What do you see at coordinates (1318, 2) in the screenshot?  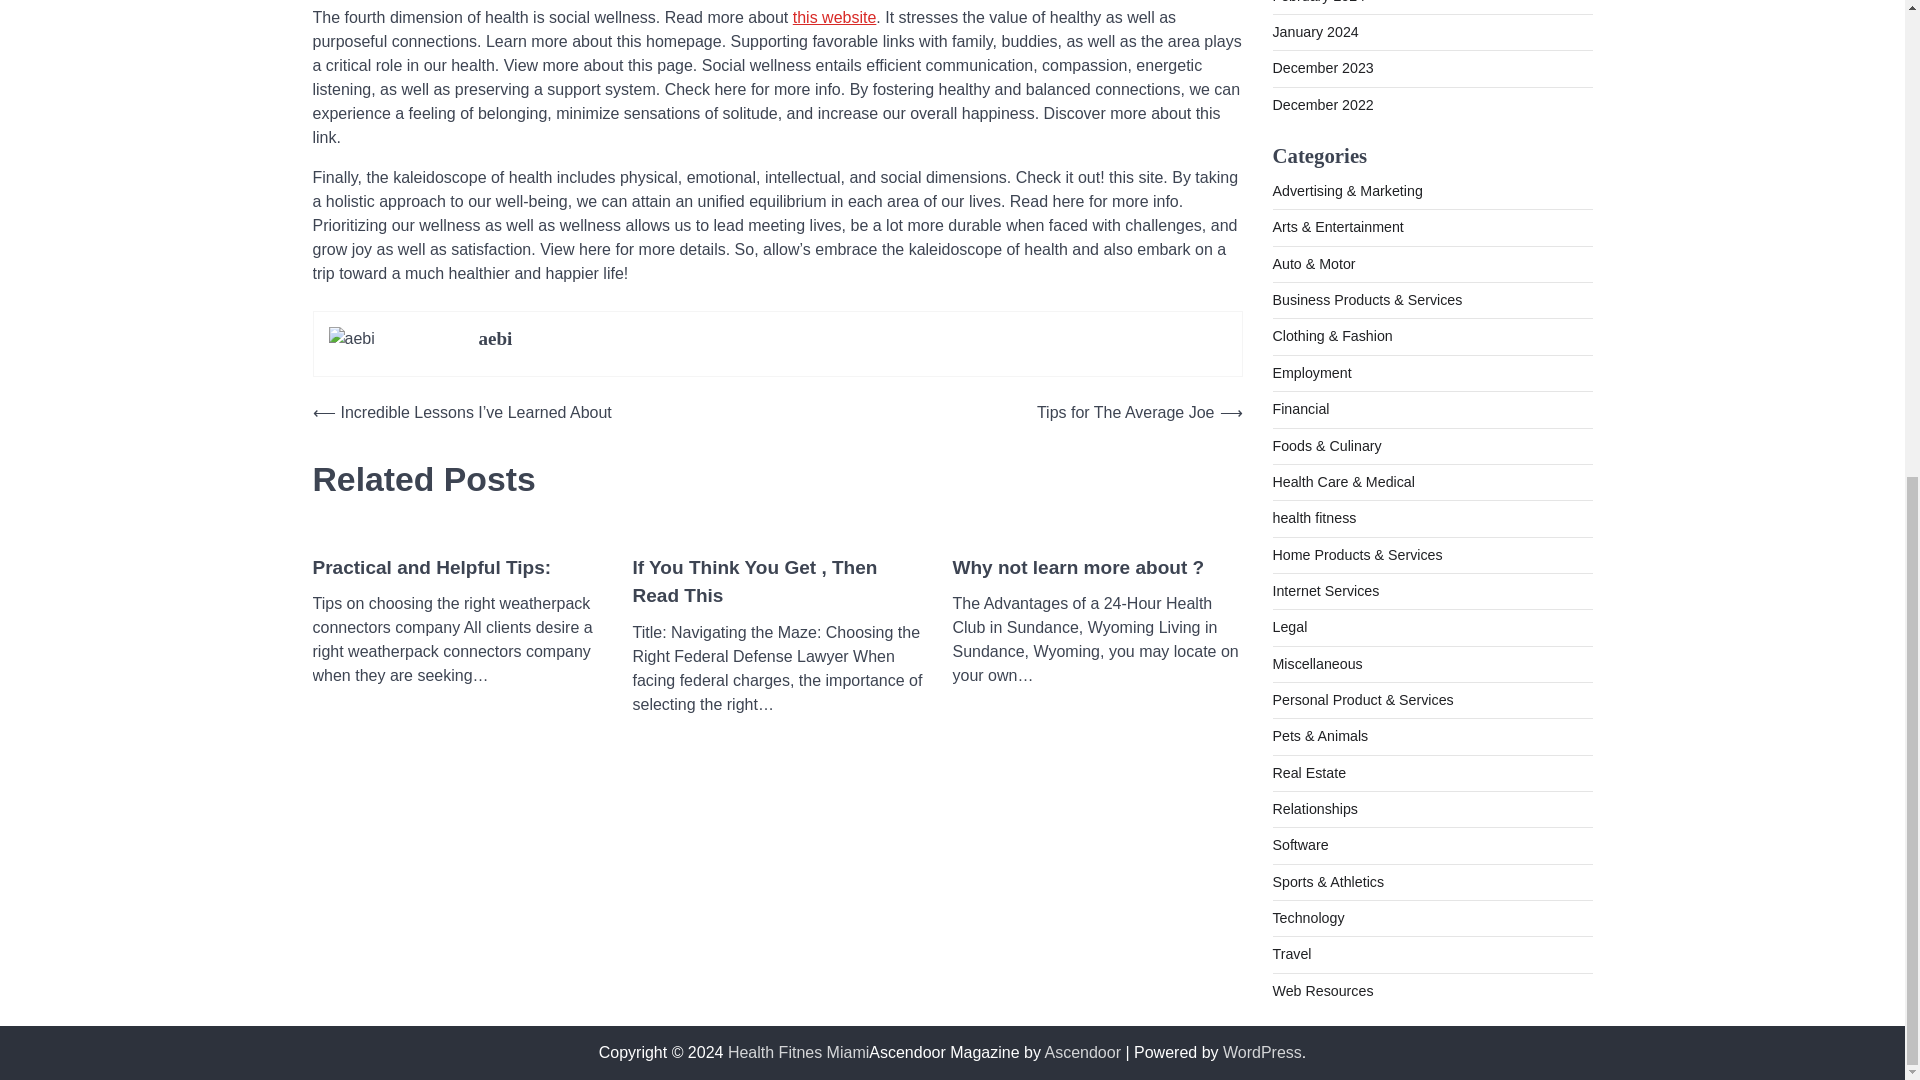 I see `February 2024` at bounding box center [1318, 2].